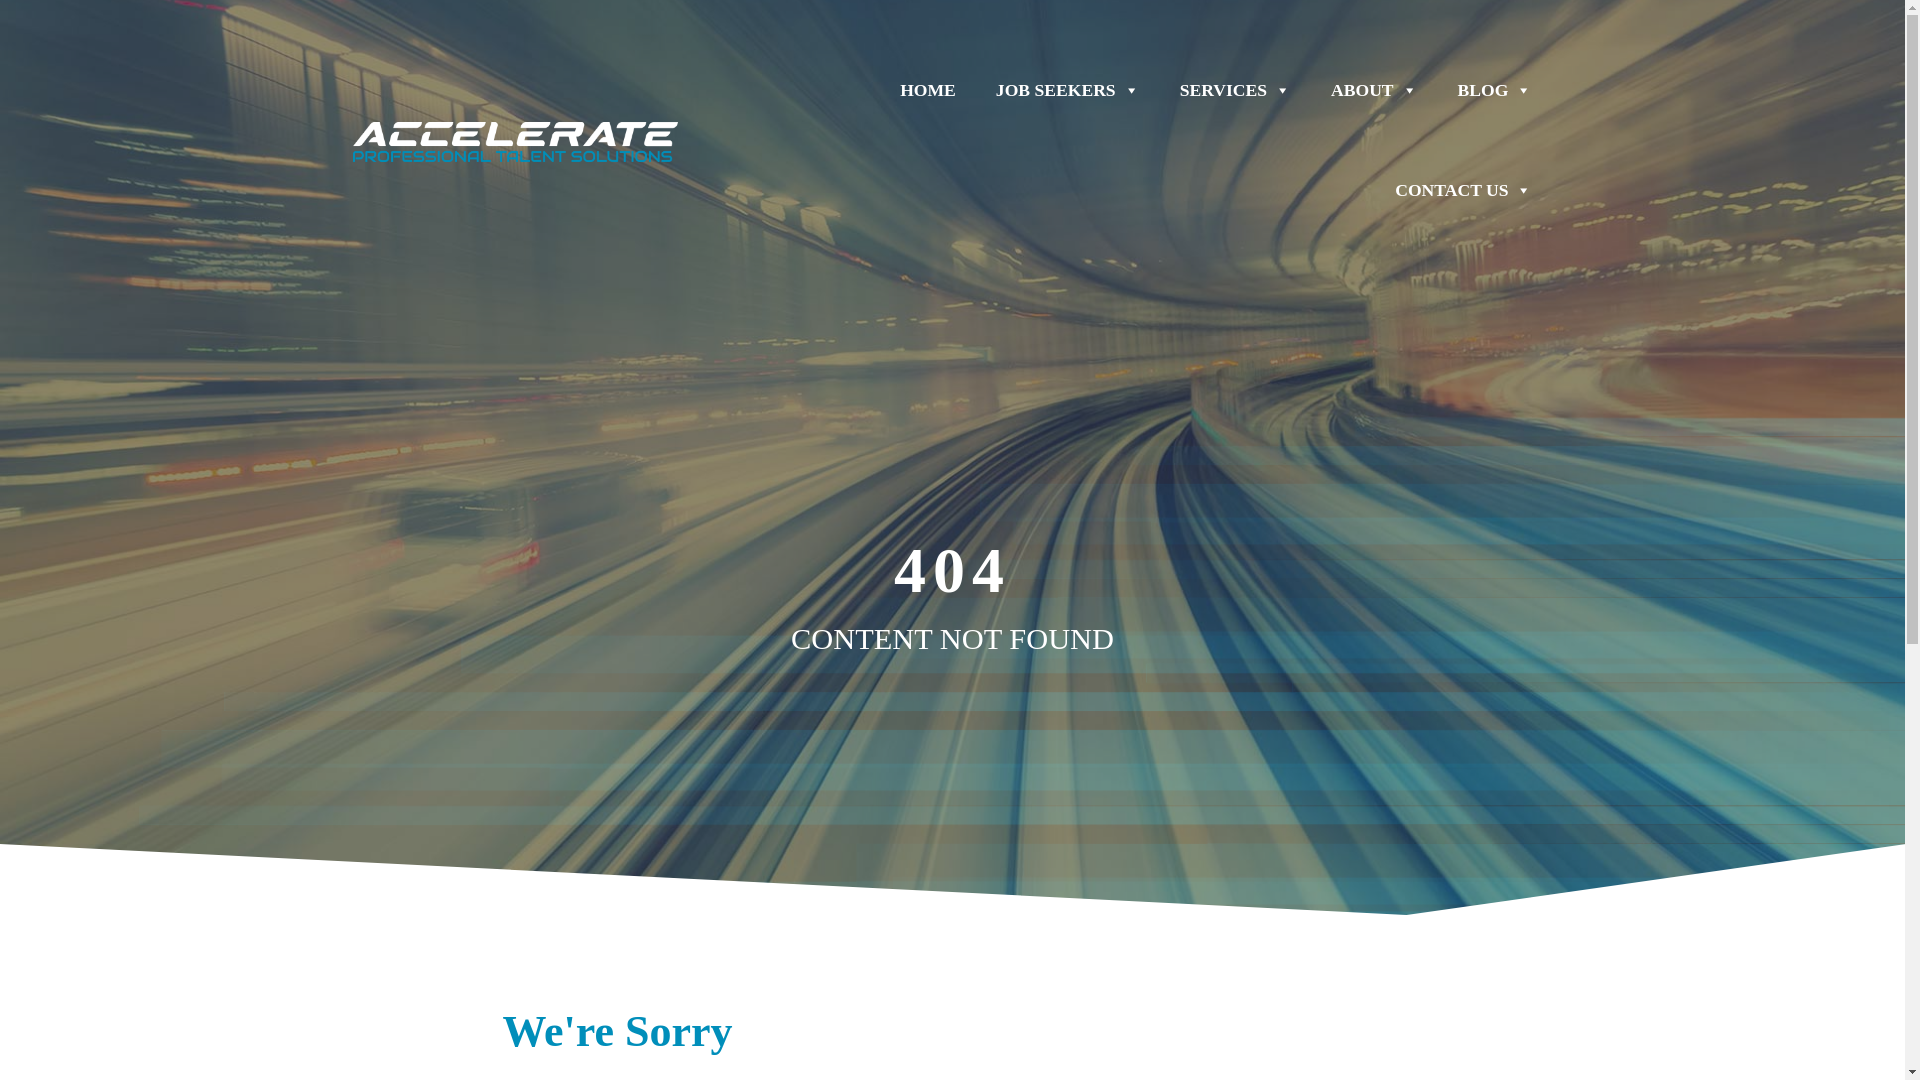 This screenshot has height=1080, width=1920. I want to click on HOME, so click(927, 90).